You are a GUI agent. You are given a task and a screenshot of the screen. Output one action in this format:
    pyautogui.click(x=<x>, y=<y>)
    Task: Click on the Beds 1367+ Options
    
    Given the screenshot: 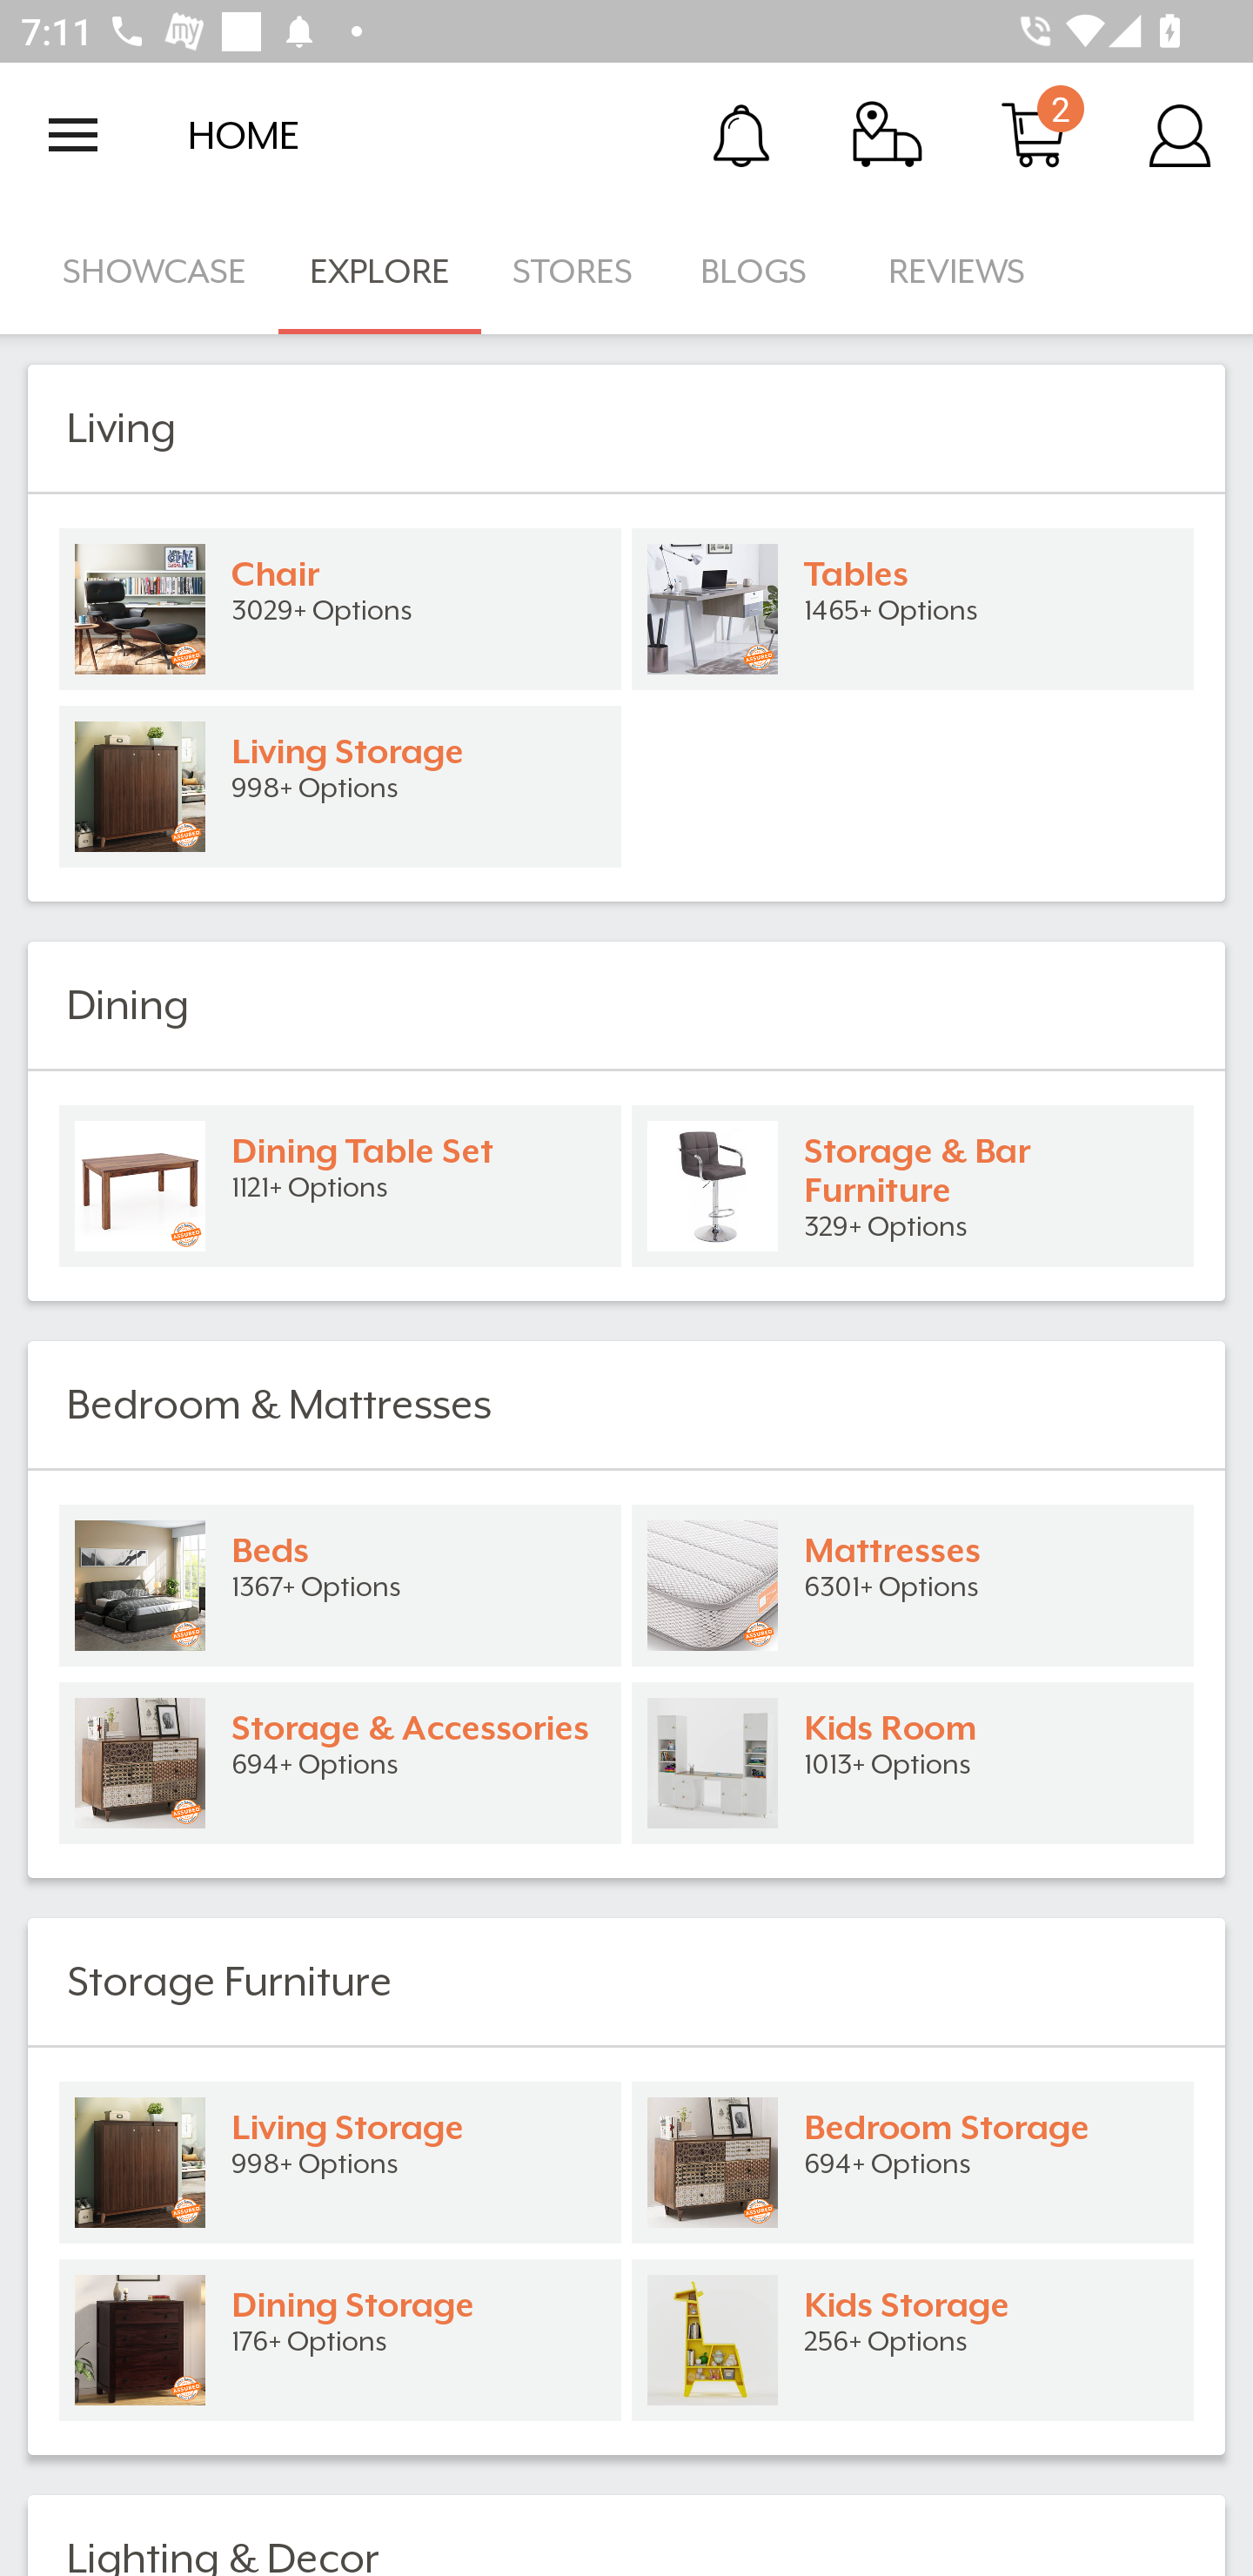 What is the action you would take?
    pyautogui.click(x=339, y=1586)
    